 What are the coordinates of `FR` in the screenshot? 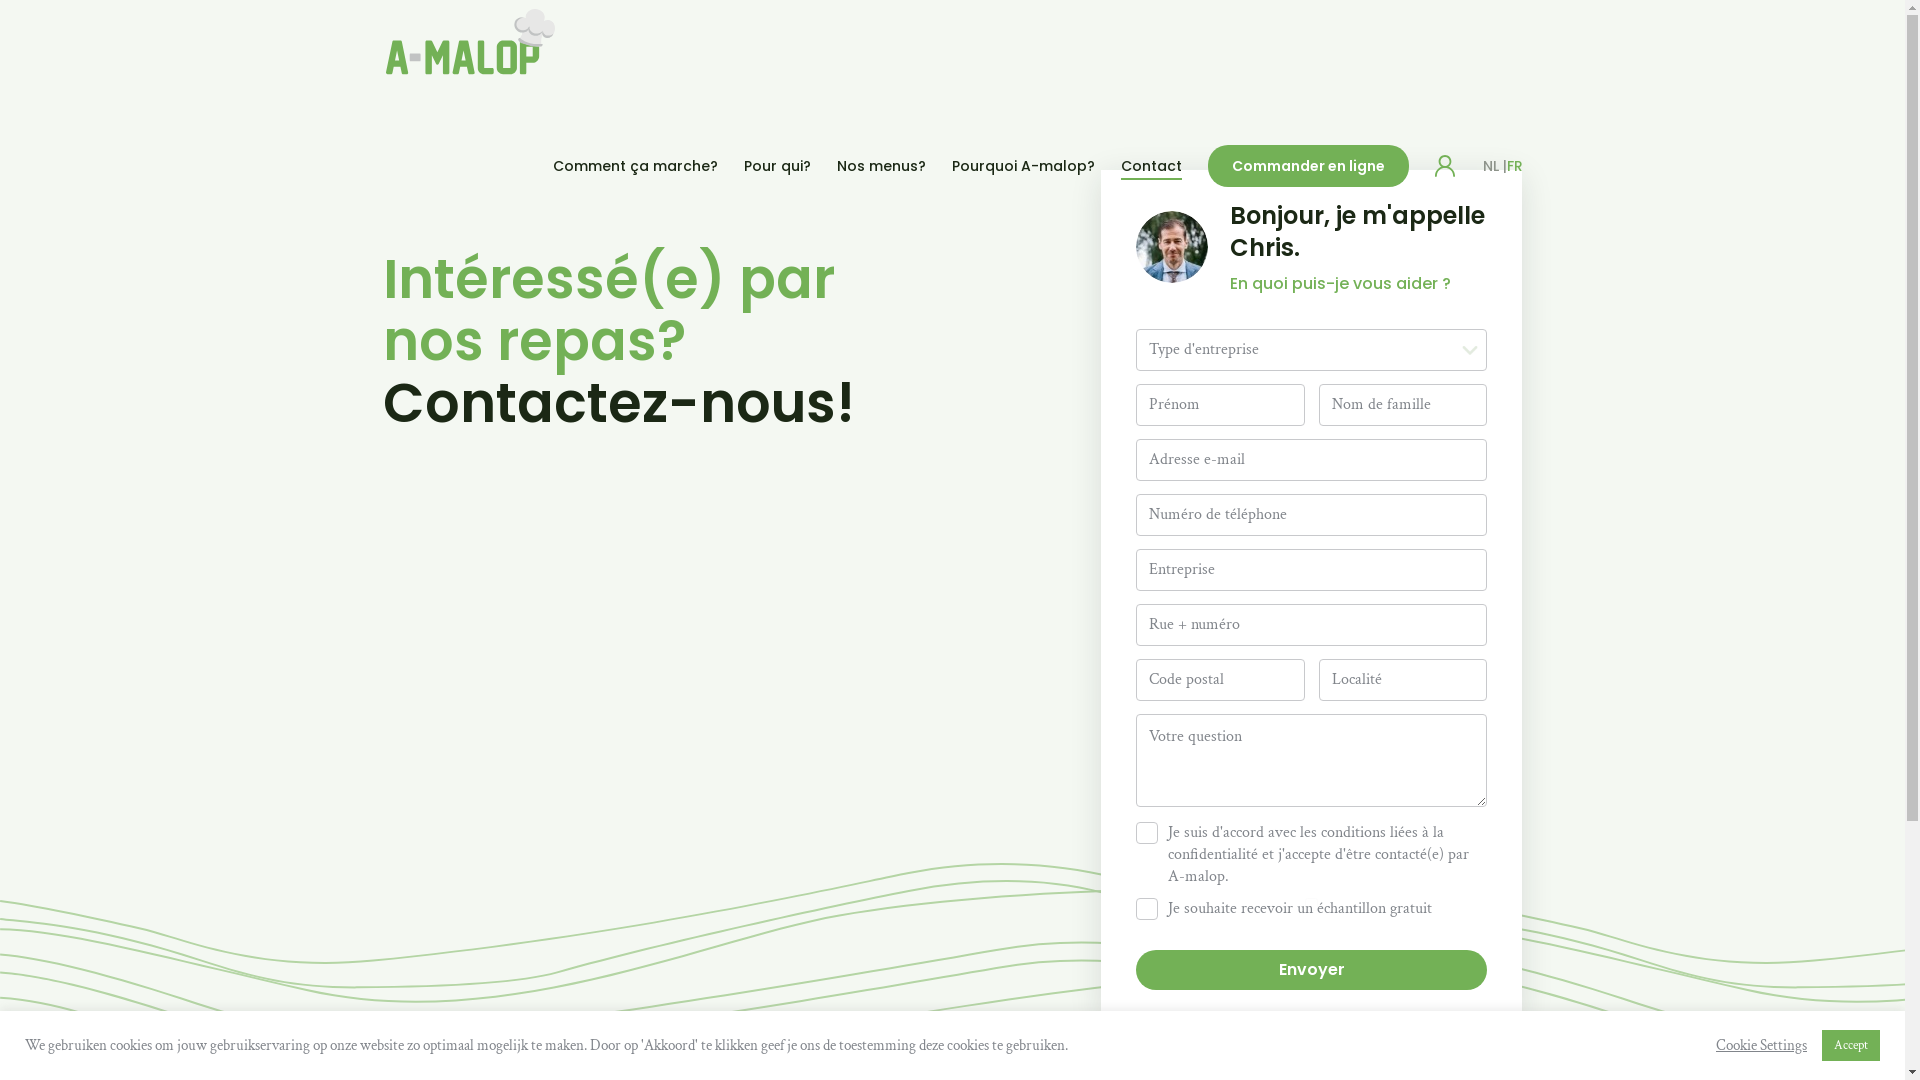 It's located at (1514, 166).